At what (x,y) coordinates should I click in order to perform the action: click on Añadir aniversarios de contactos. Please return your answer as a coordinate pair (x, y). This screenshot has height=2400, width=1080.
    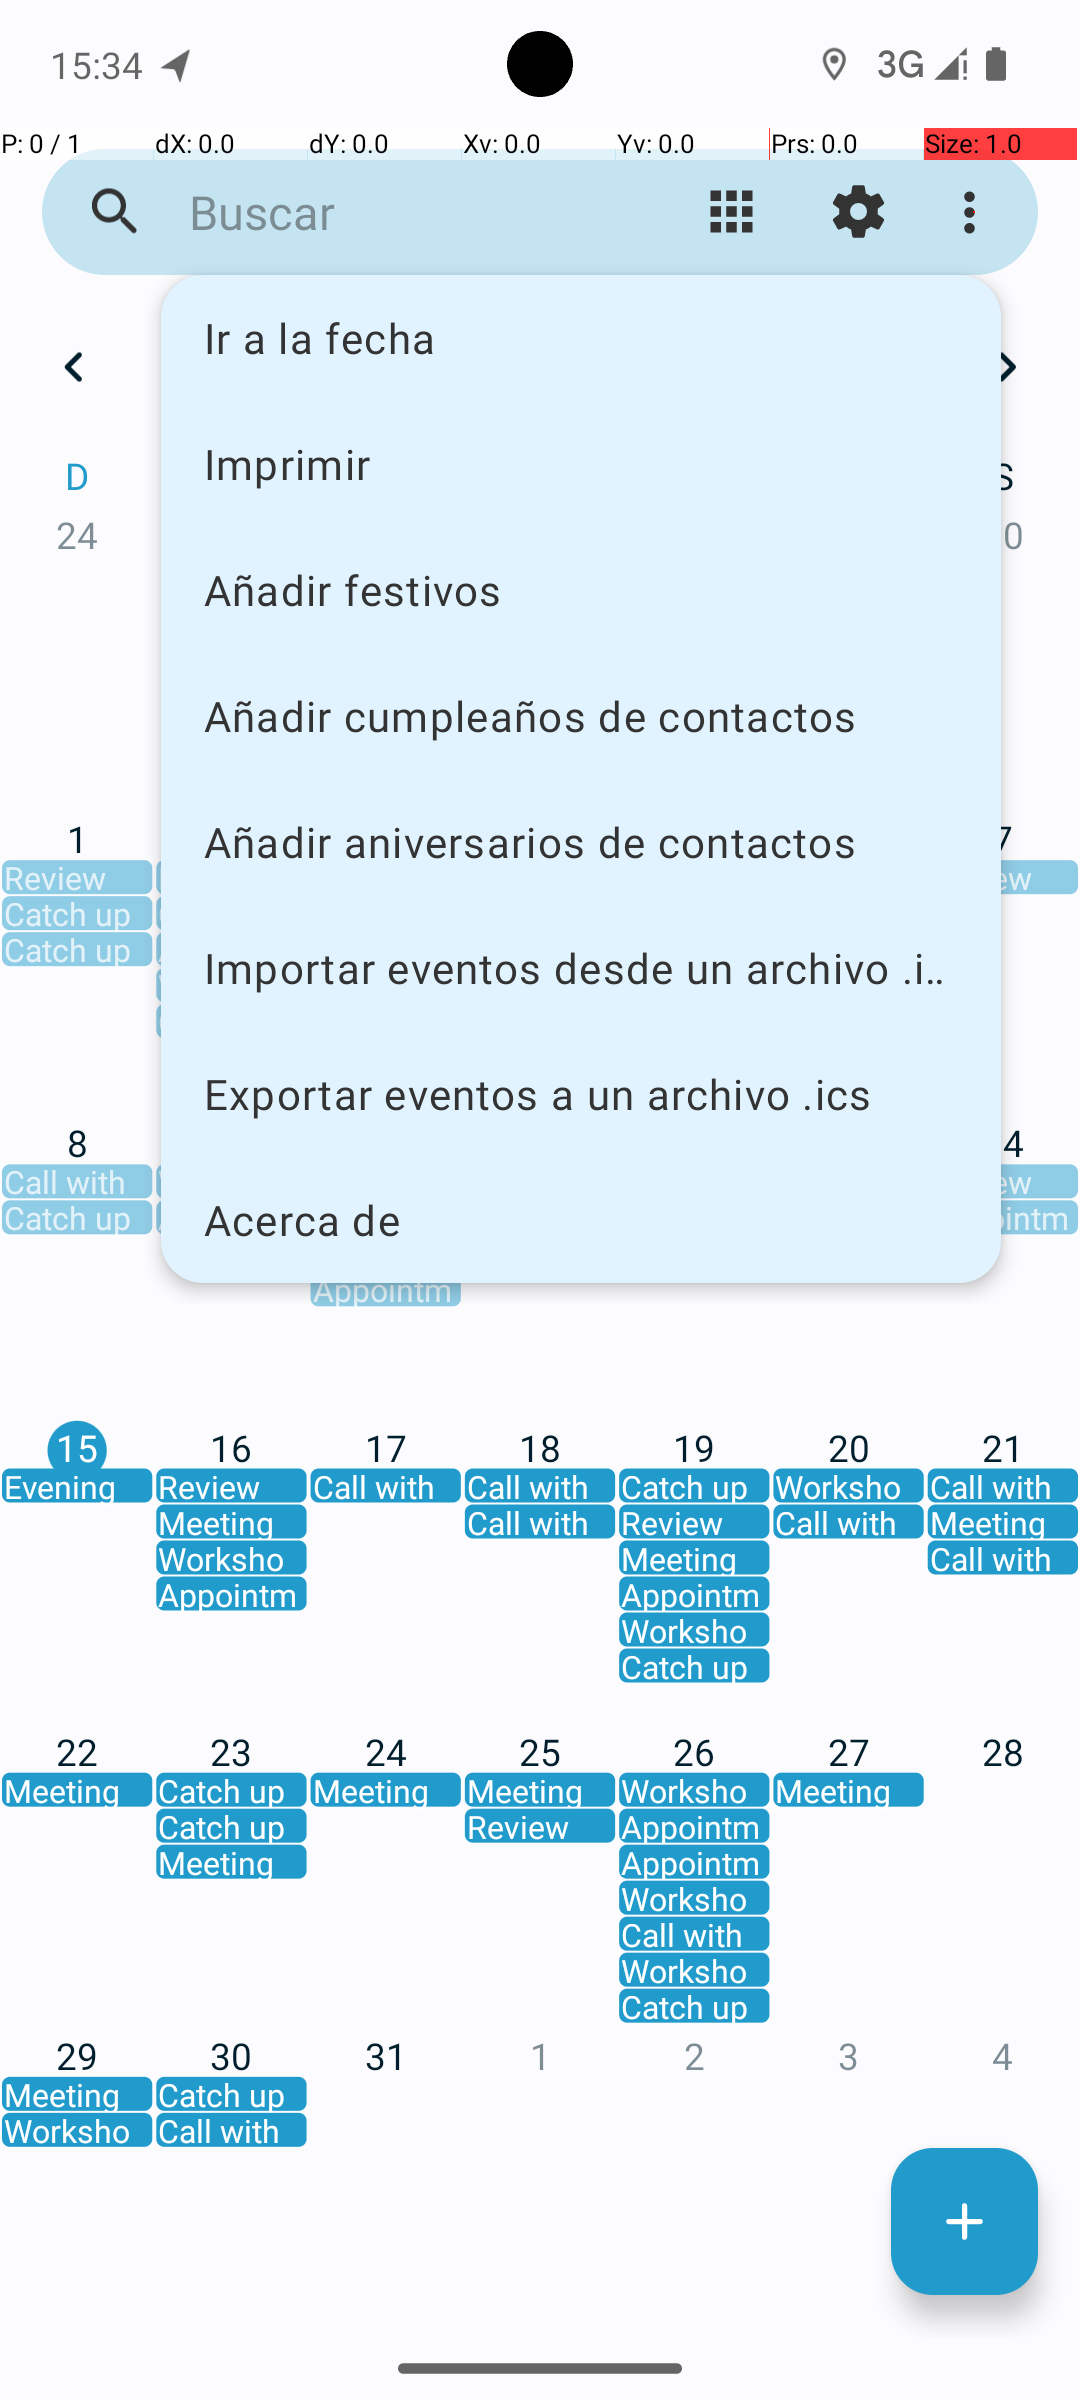
    Looking at the image, I should click on (581, 842).